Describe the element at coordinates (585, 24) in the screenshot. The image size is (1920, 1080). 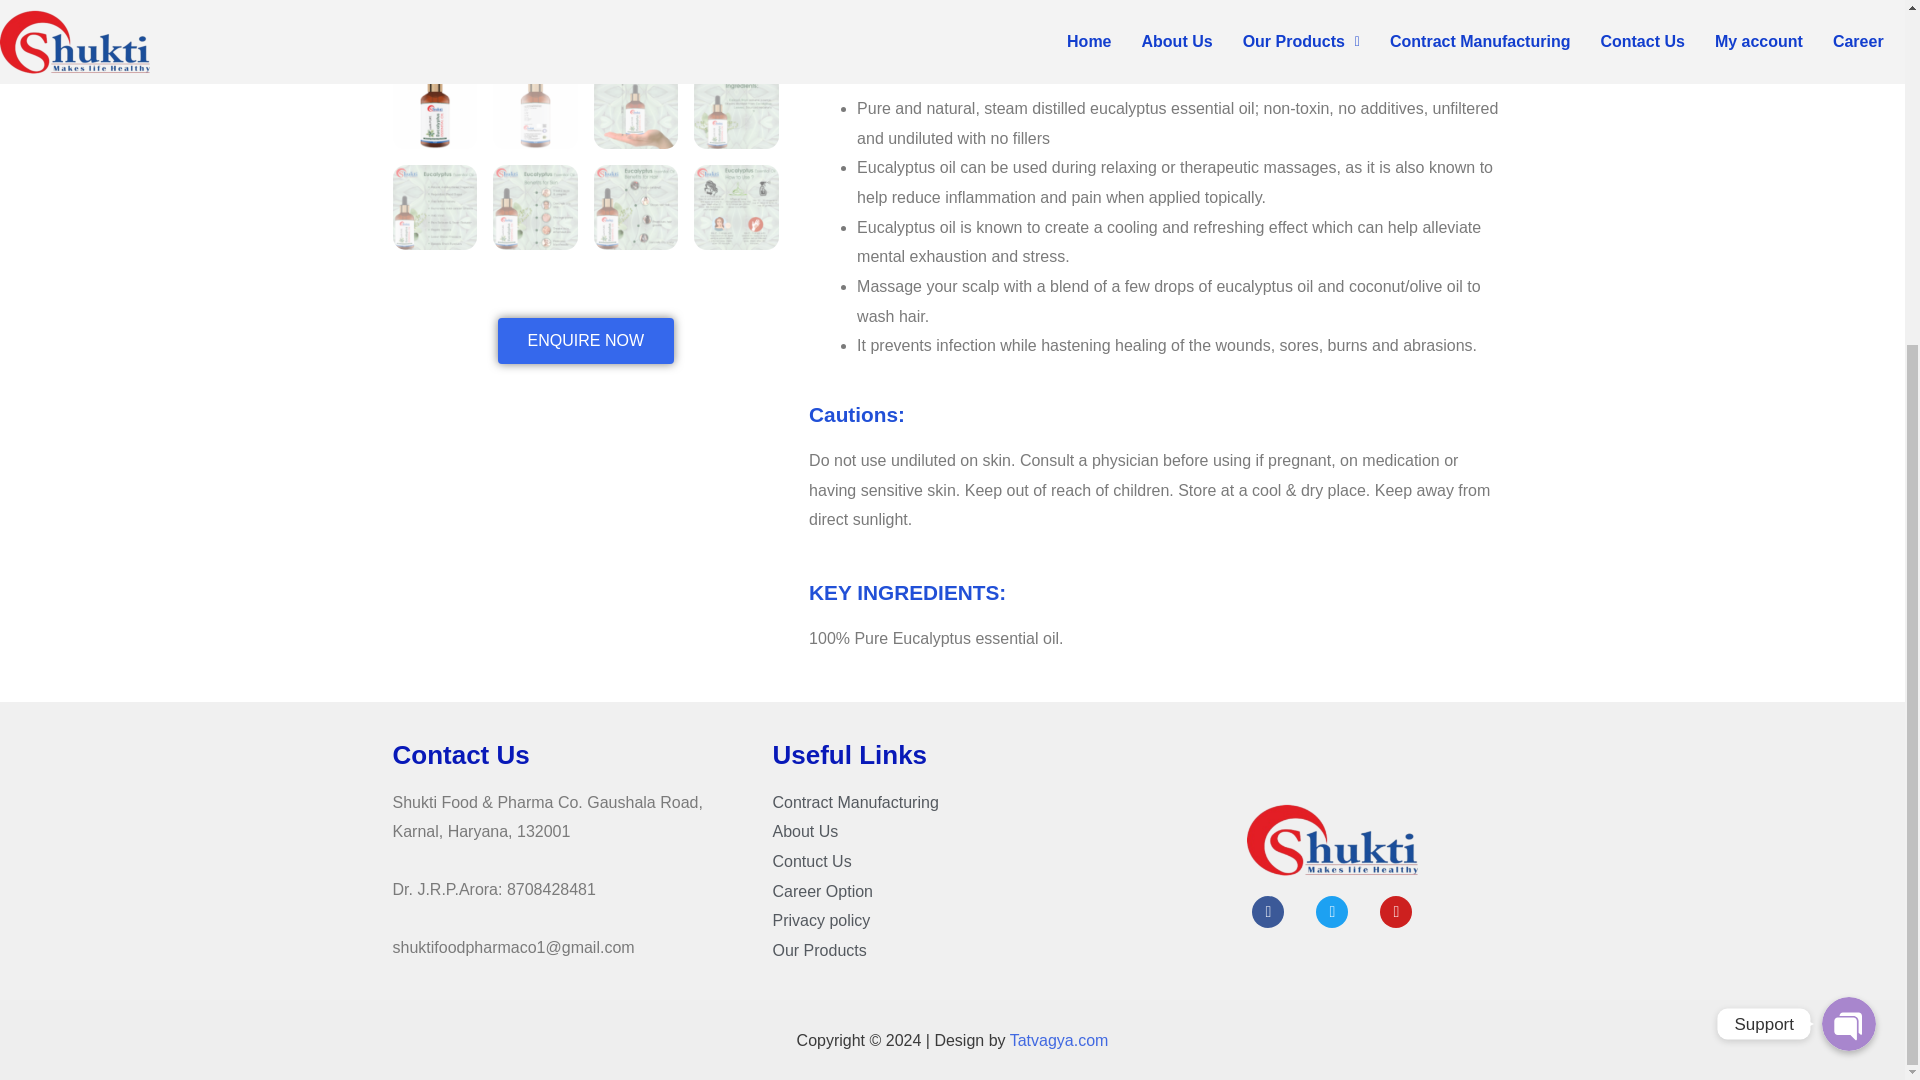
I see `1` at that location.